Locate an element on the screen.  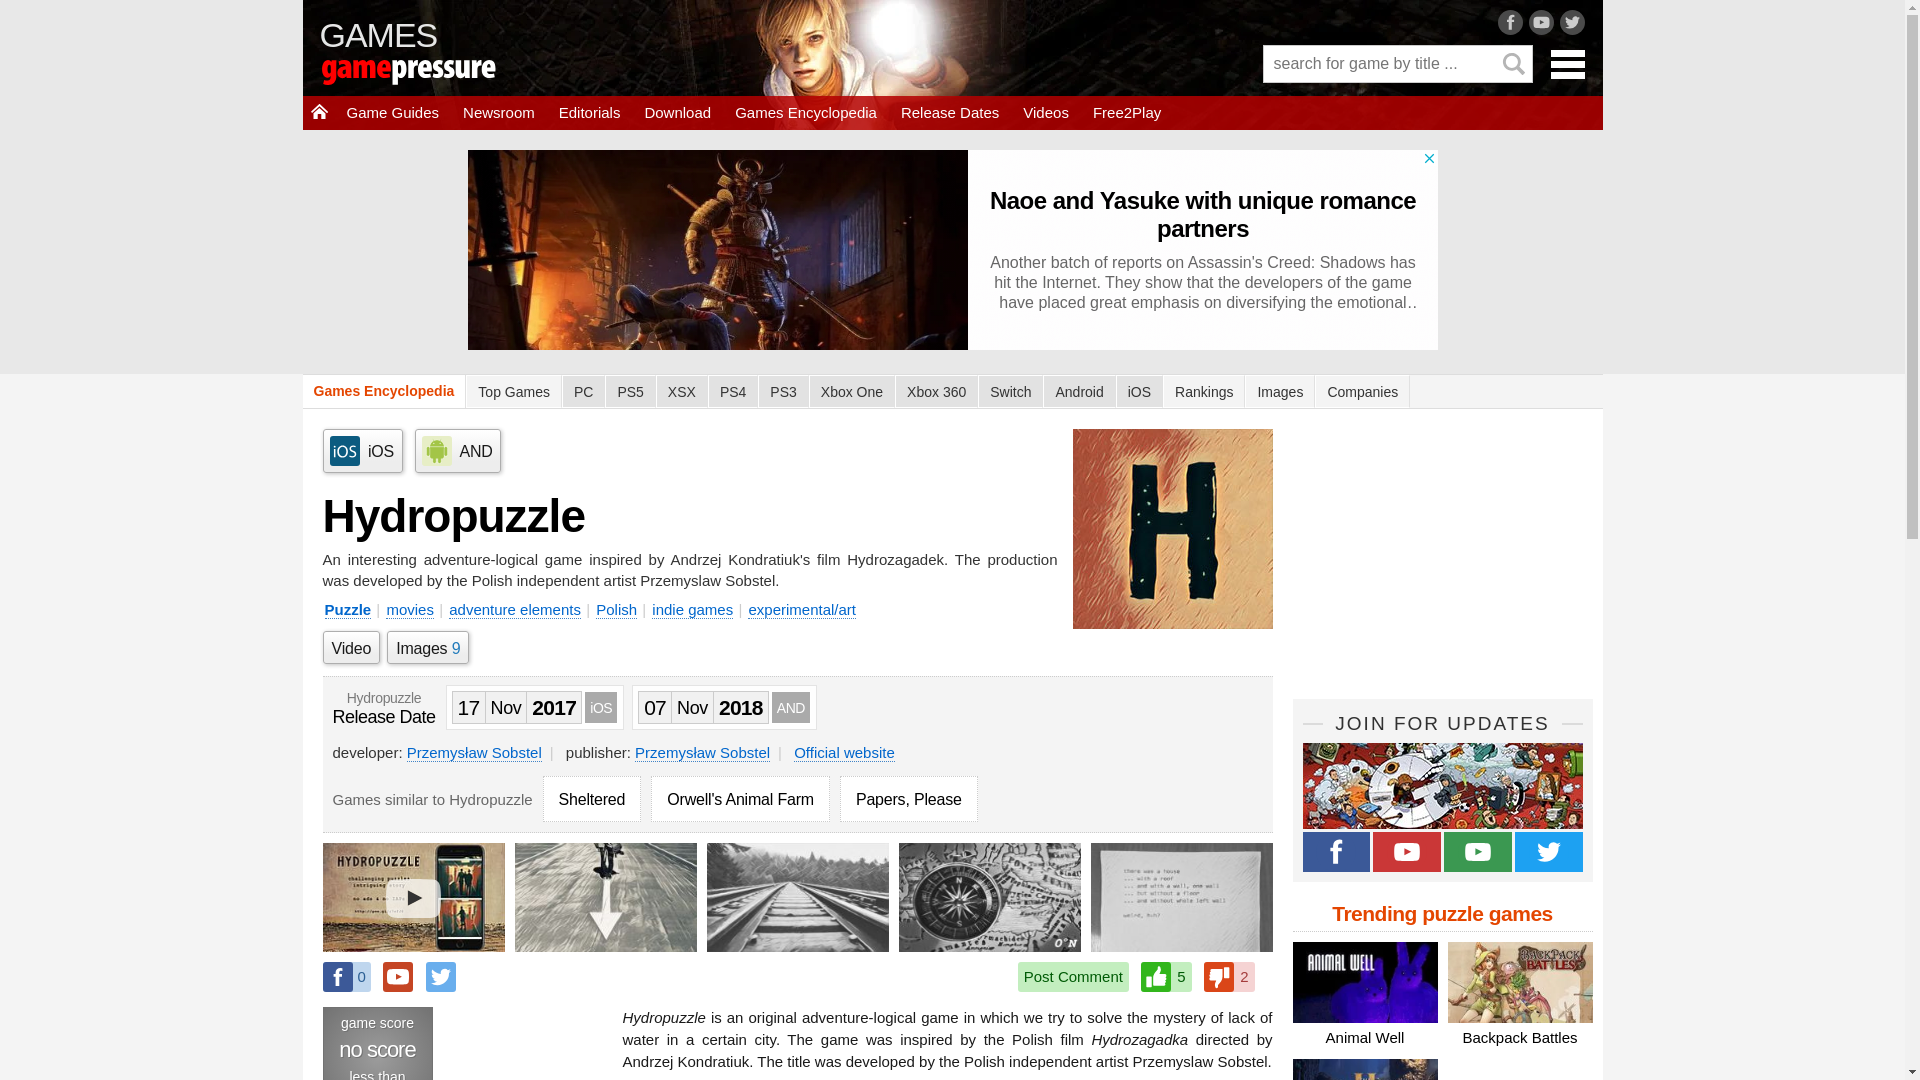
Xbox One is located at coordinates (851, 391).